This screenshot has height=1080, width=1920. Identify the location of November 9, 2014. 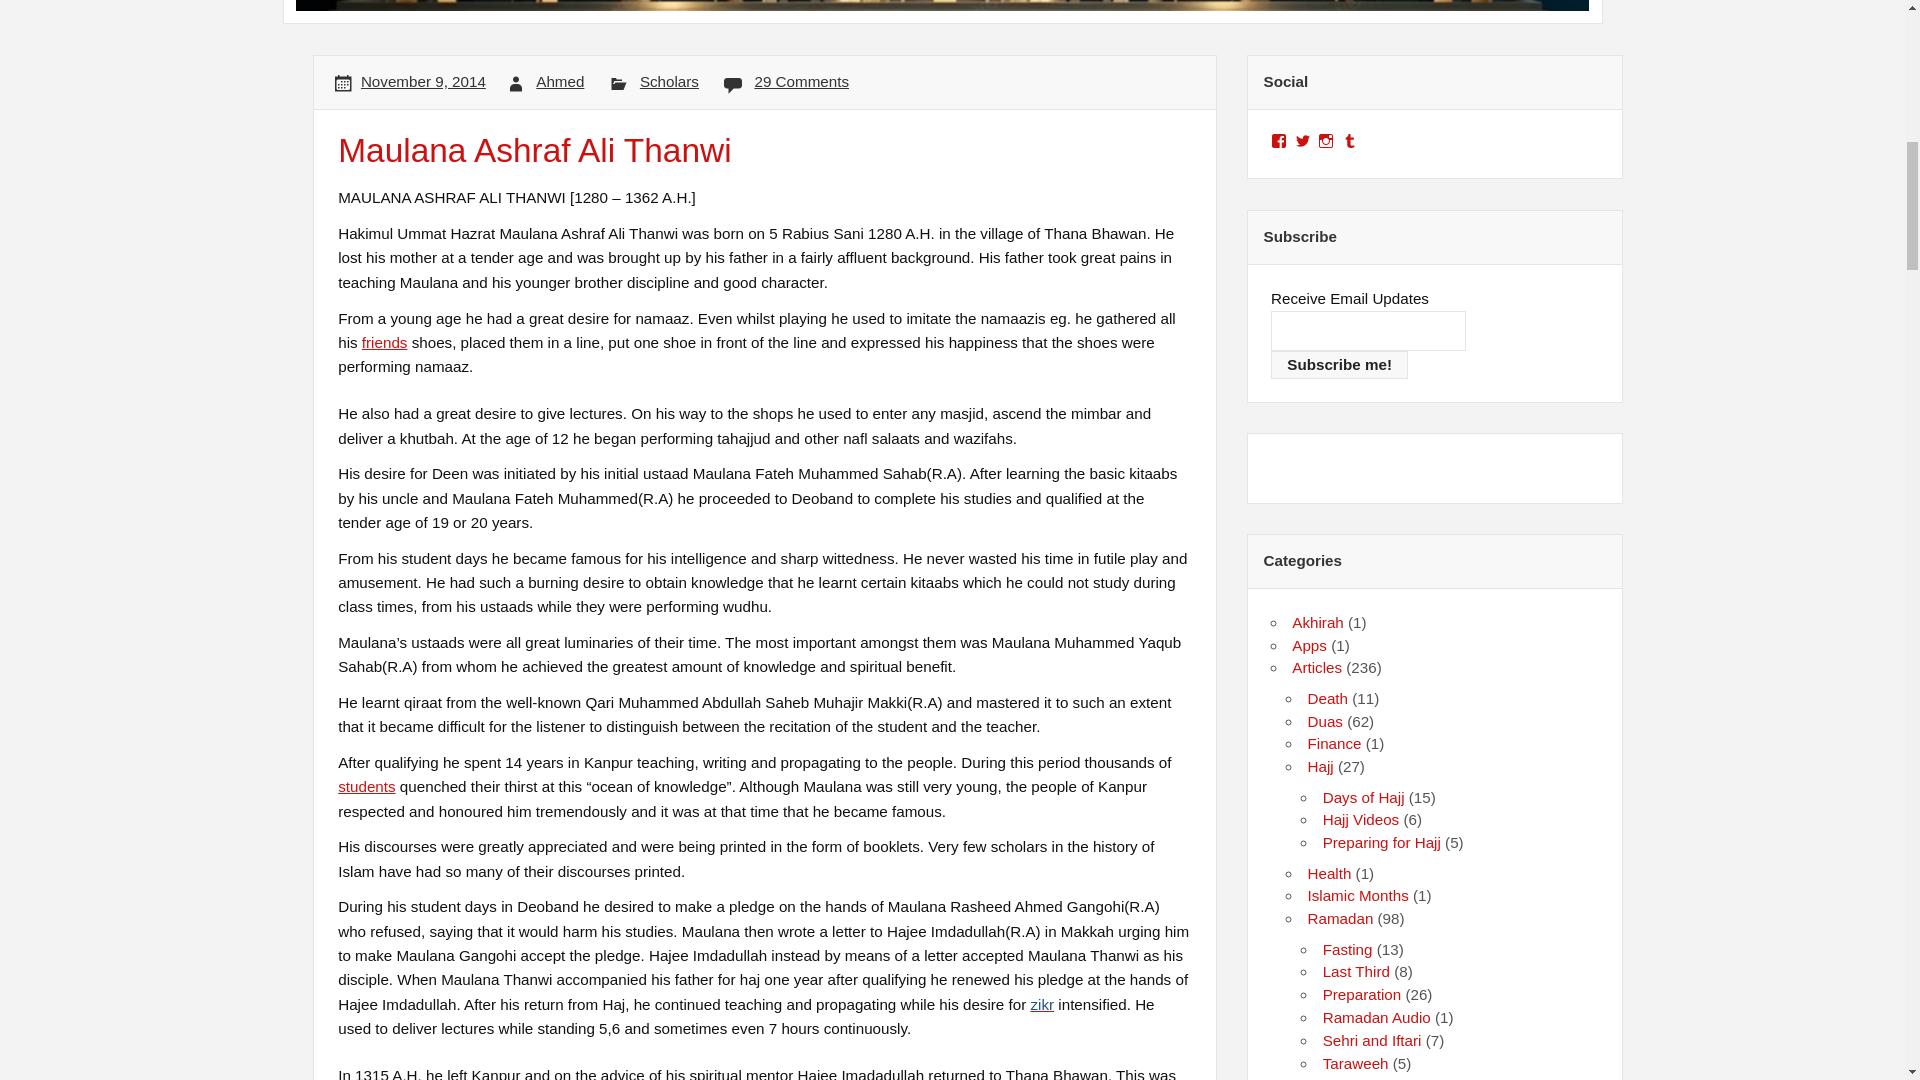
(422, 81).